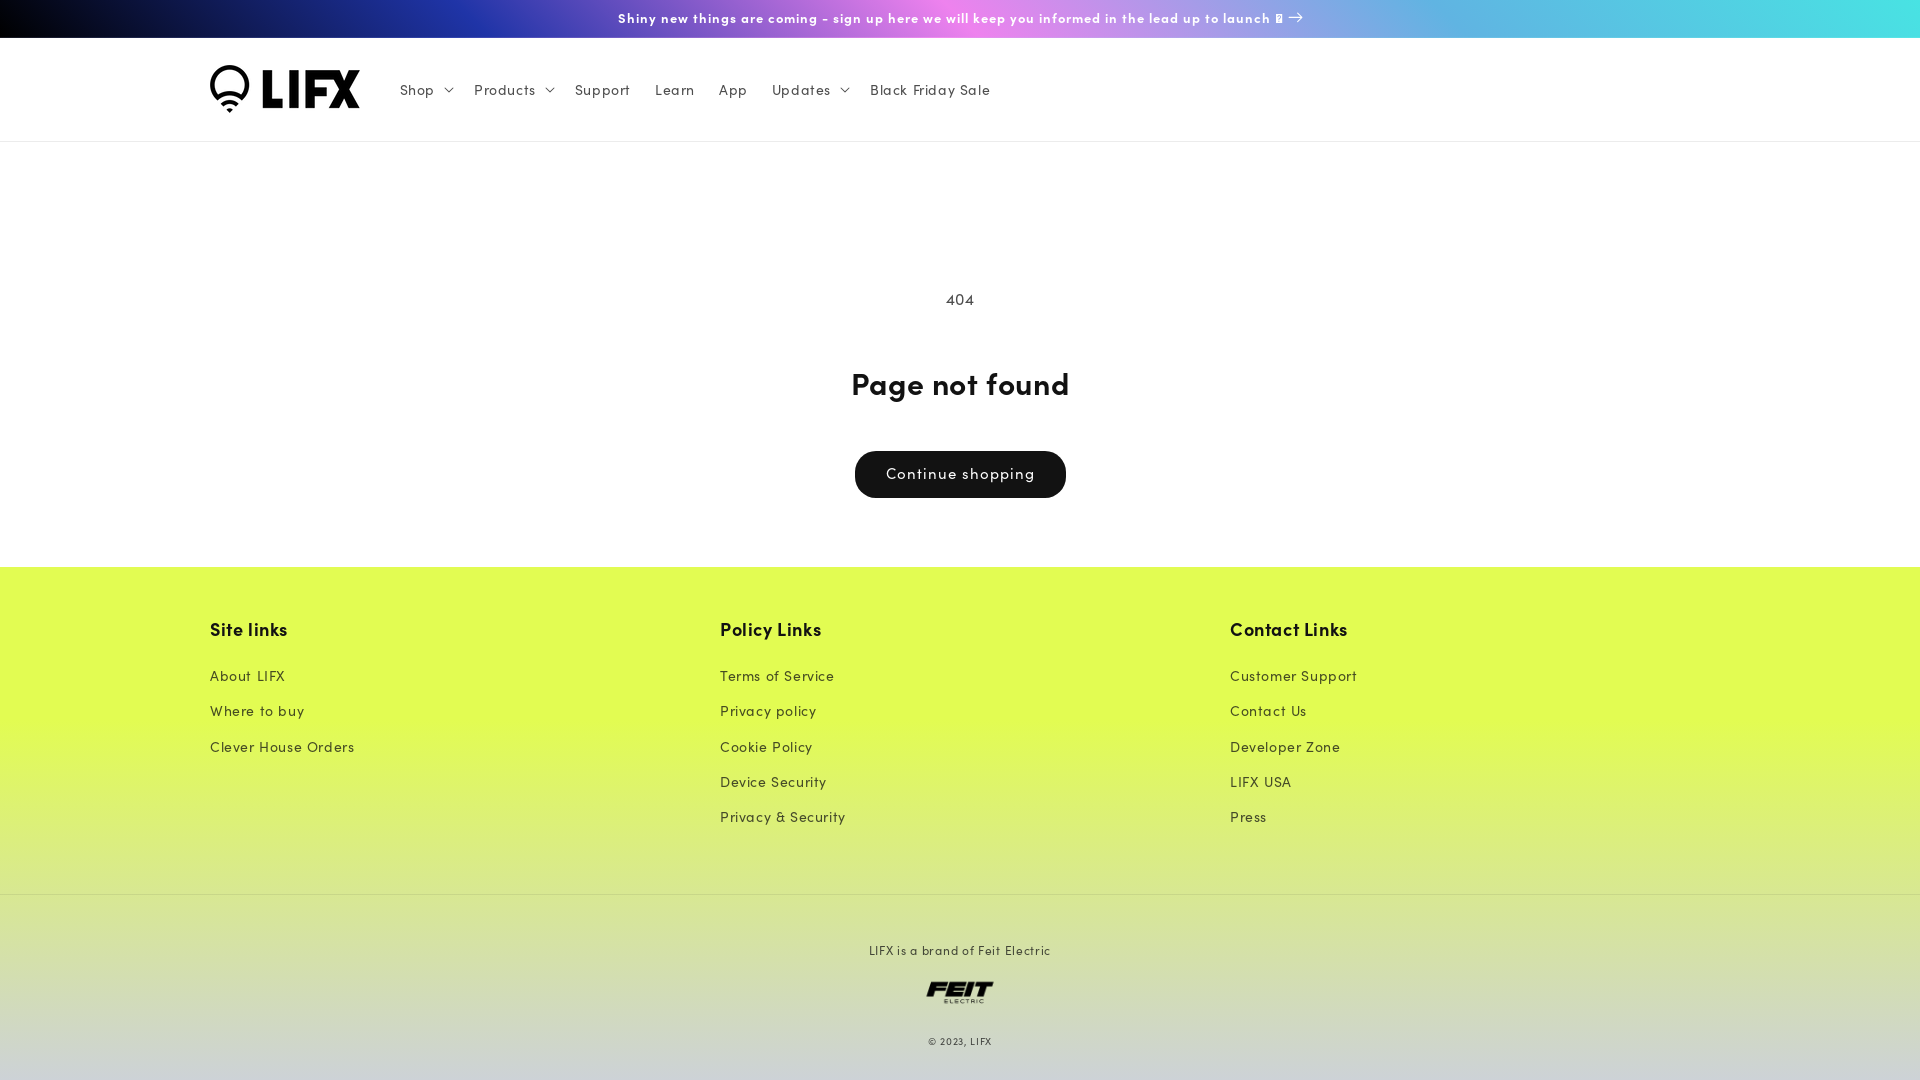  What do you see at coordinates (734, 89) in the screenshot?
I see `App` at bounding box center [734, 89].